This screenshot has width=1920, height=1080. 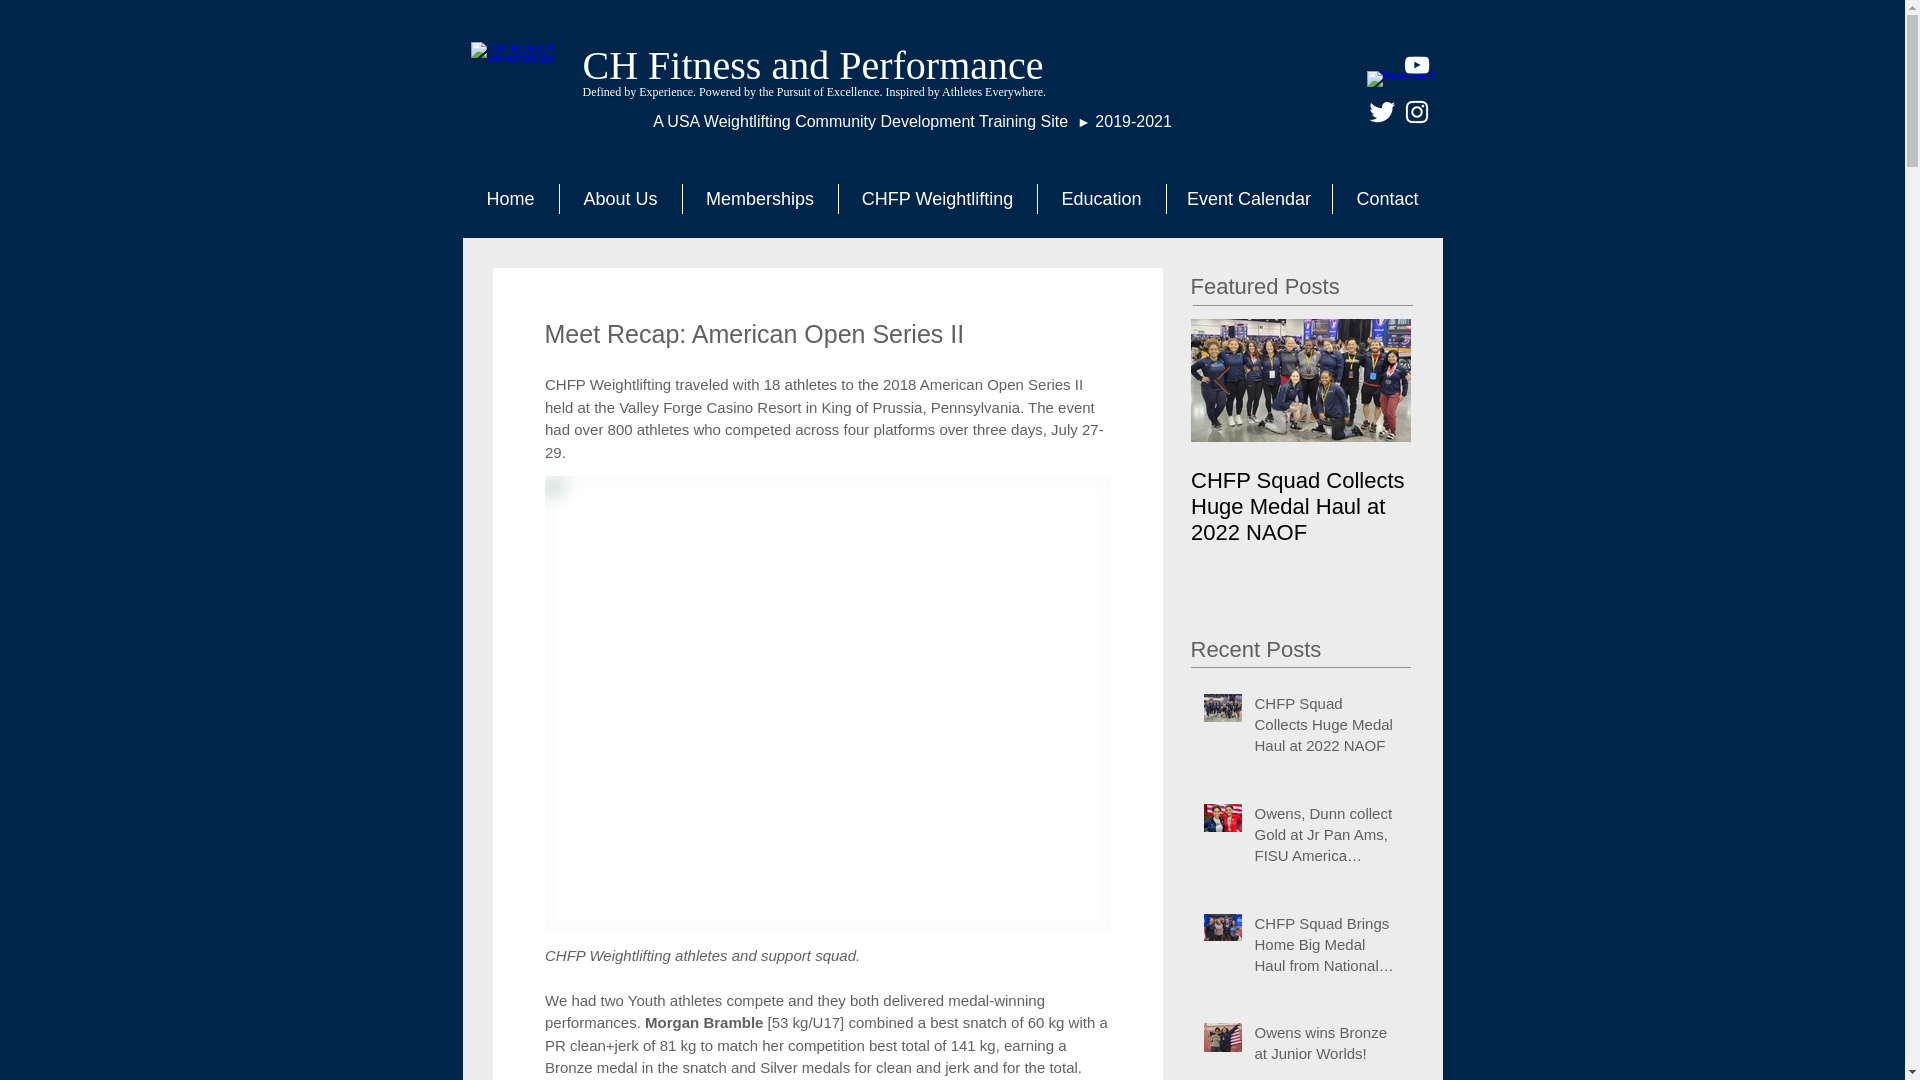 What do you see at coordinates (1520, 506) in the screenshot?
I see `Owens, Dunn collect Gold at Jr Pan Ams, FISU America Games` at bounding box center [1520, 506].